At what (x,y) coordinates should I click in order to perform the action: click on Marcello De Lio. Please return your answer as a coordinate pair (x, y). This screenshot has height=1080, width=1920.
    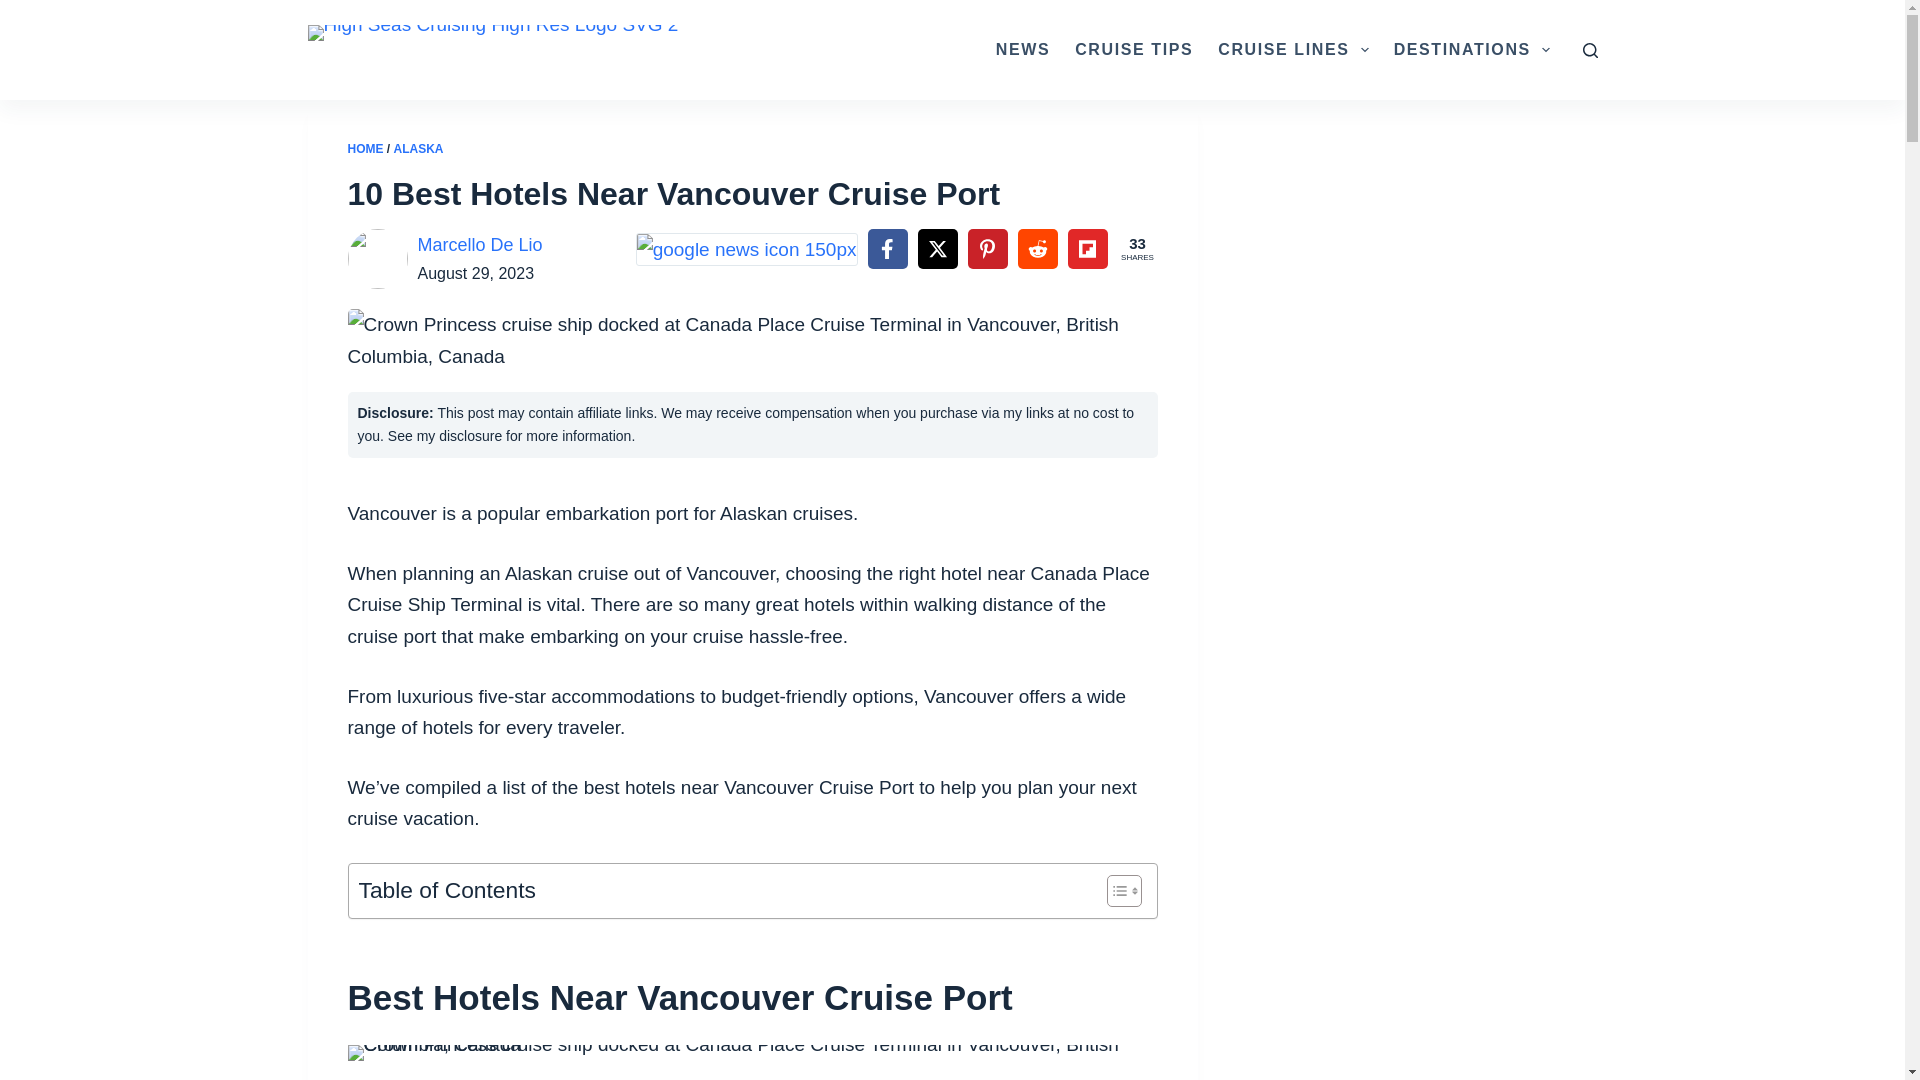
    Looking at the image, I should click on (480, 244).